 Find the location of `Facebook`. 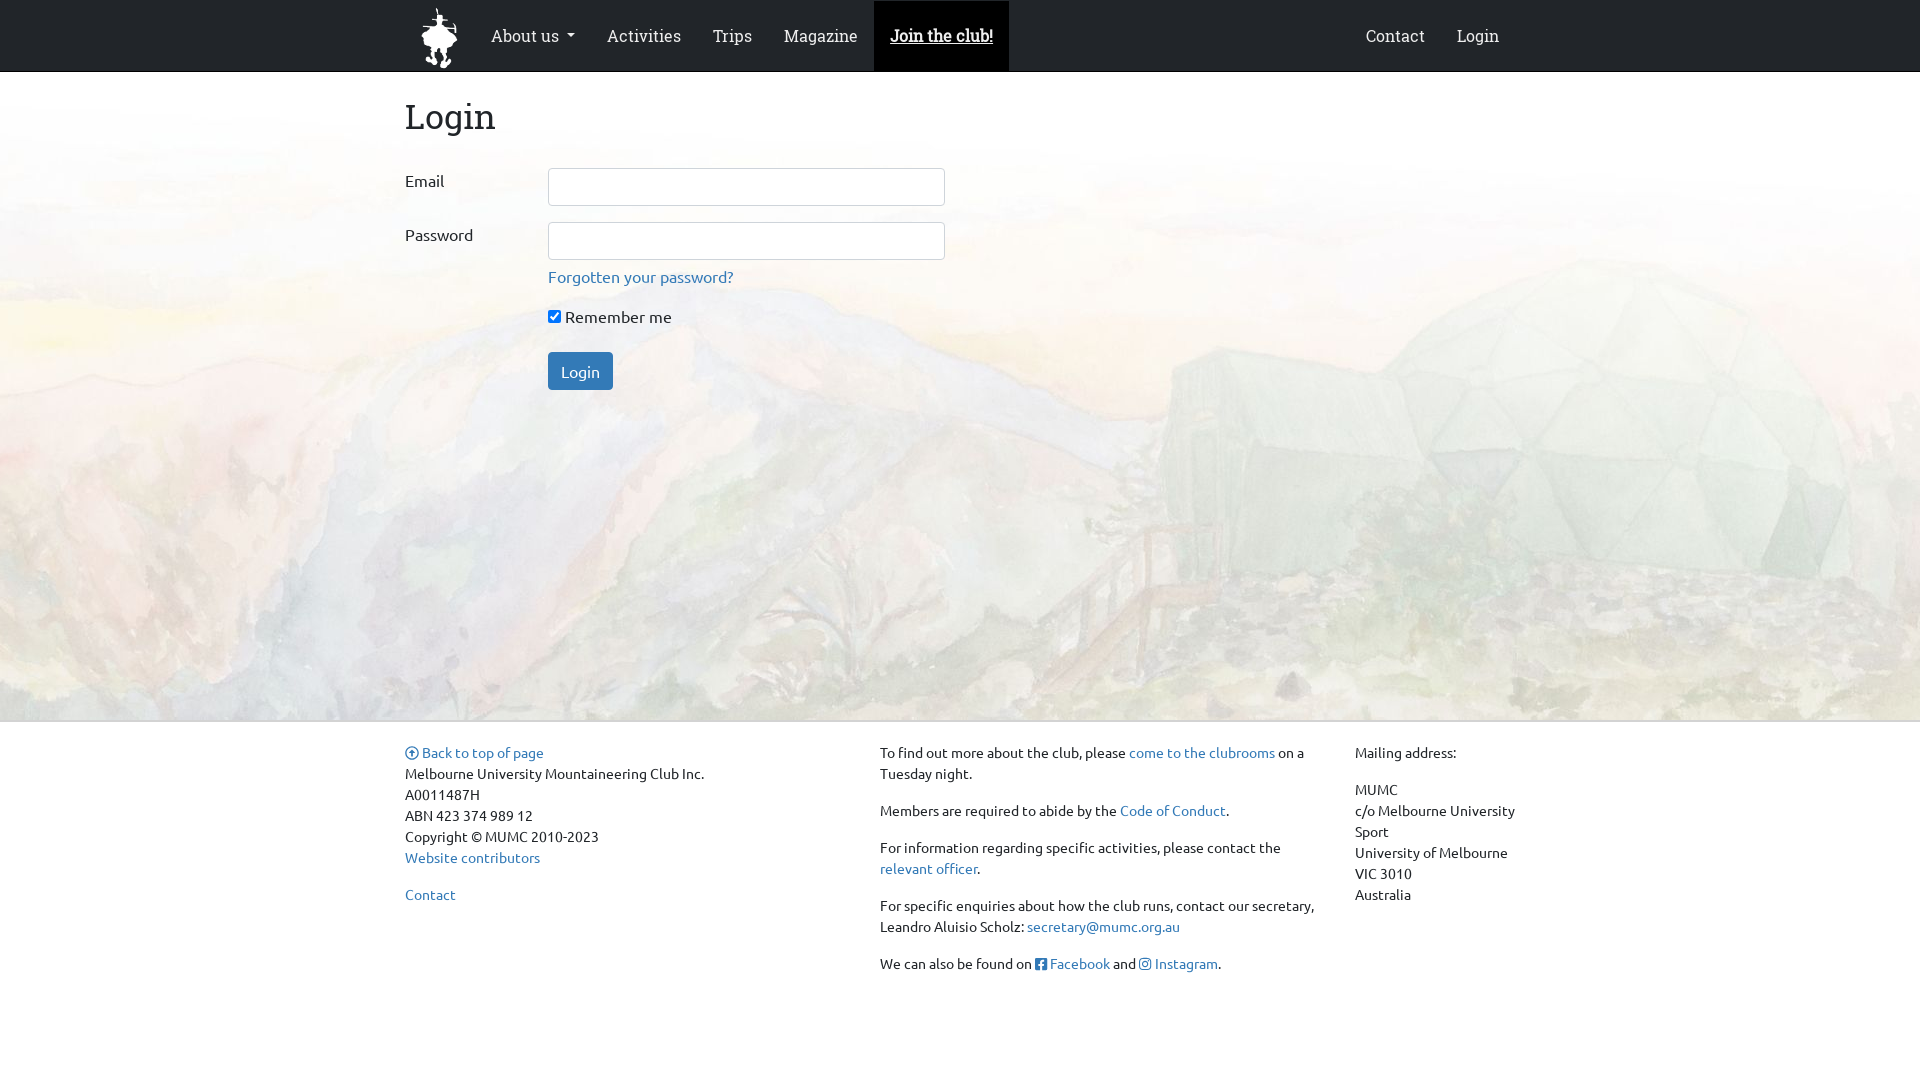

Facebook is located at coordinates (1072, 963).